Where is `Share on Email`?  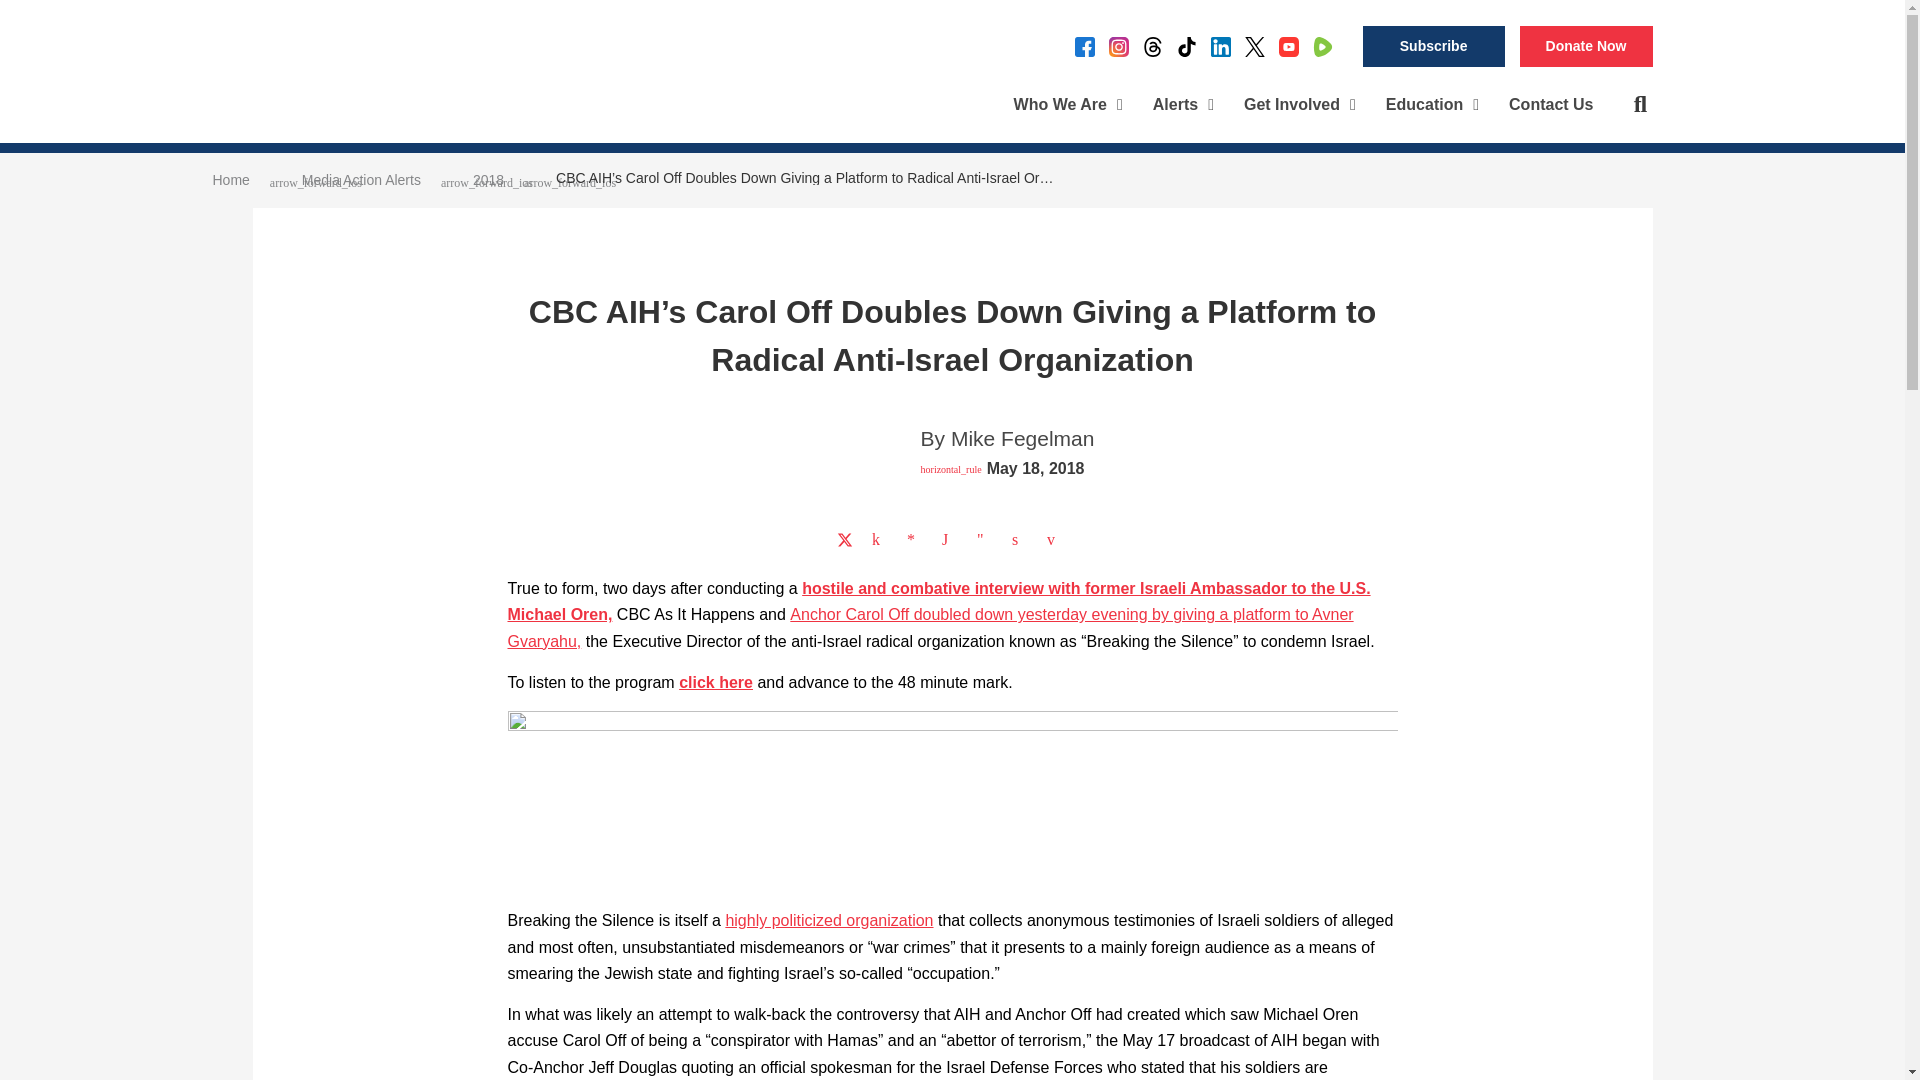 Share on Email is located at coordinates (1054, 540).